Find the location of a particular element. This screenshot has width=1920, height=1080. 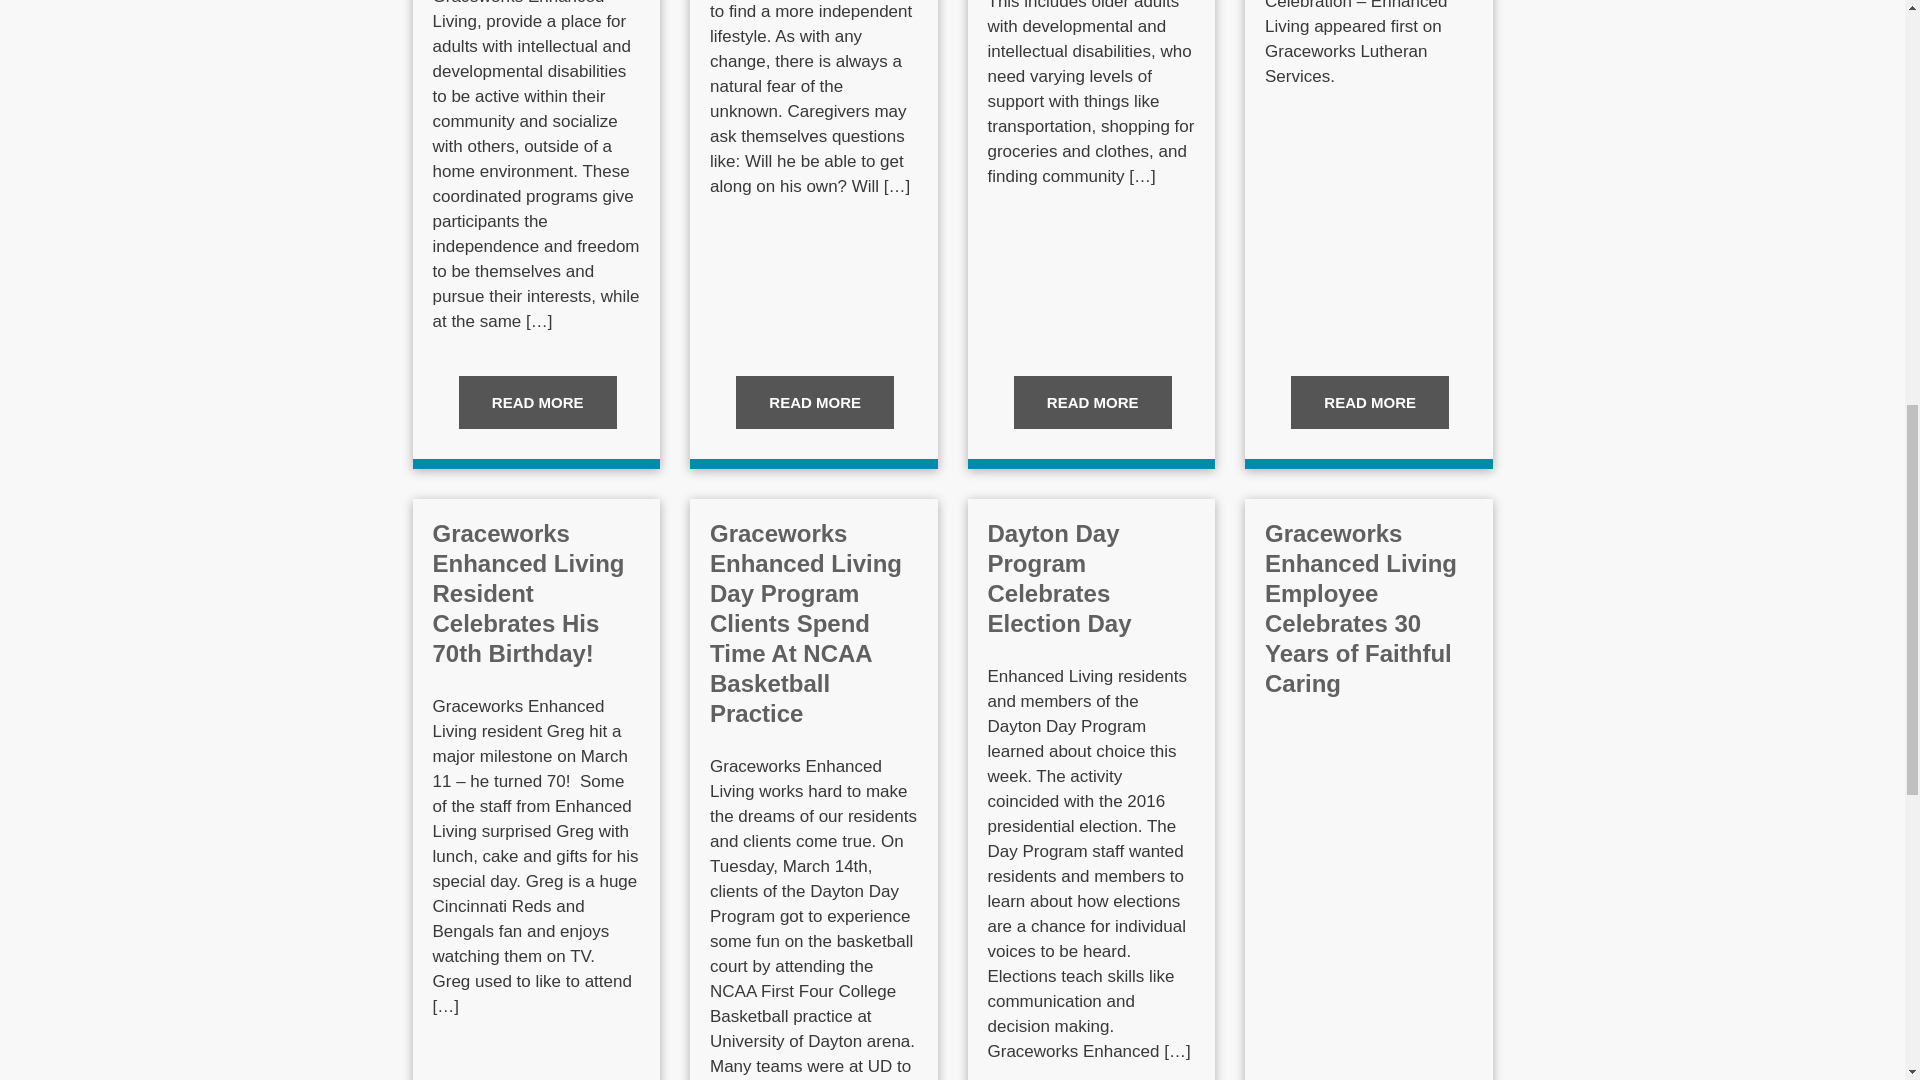

read post is located at coordinates (537, 402).